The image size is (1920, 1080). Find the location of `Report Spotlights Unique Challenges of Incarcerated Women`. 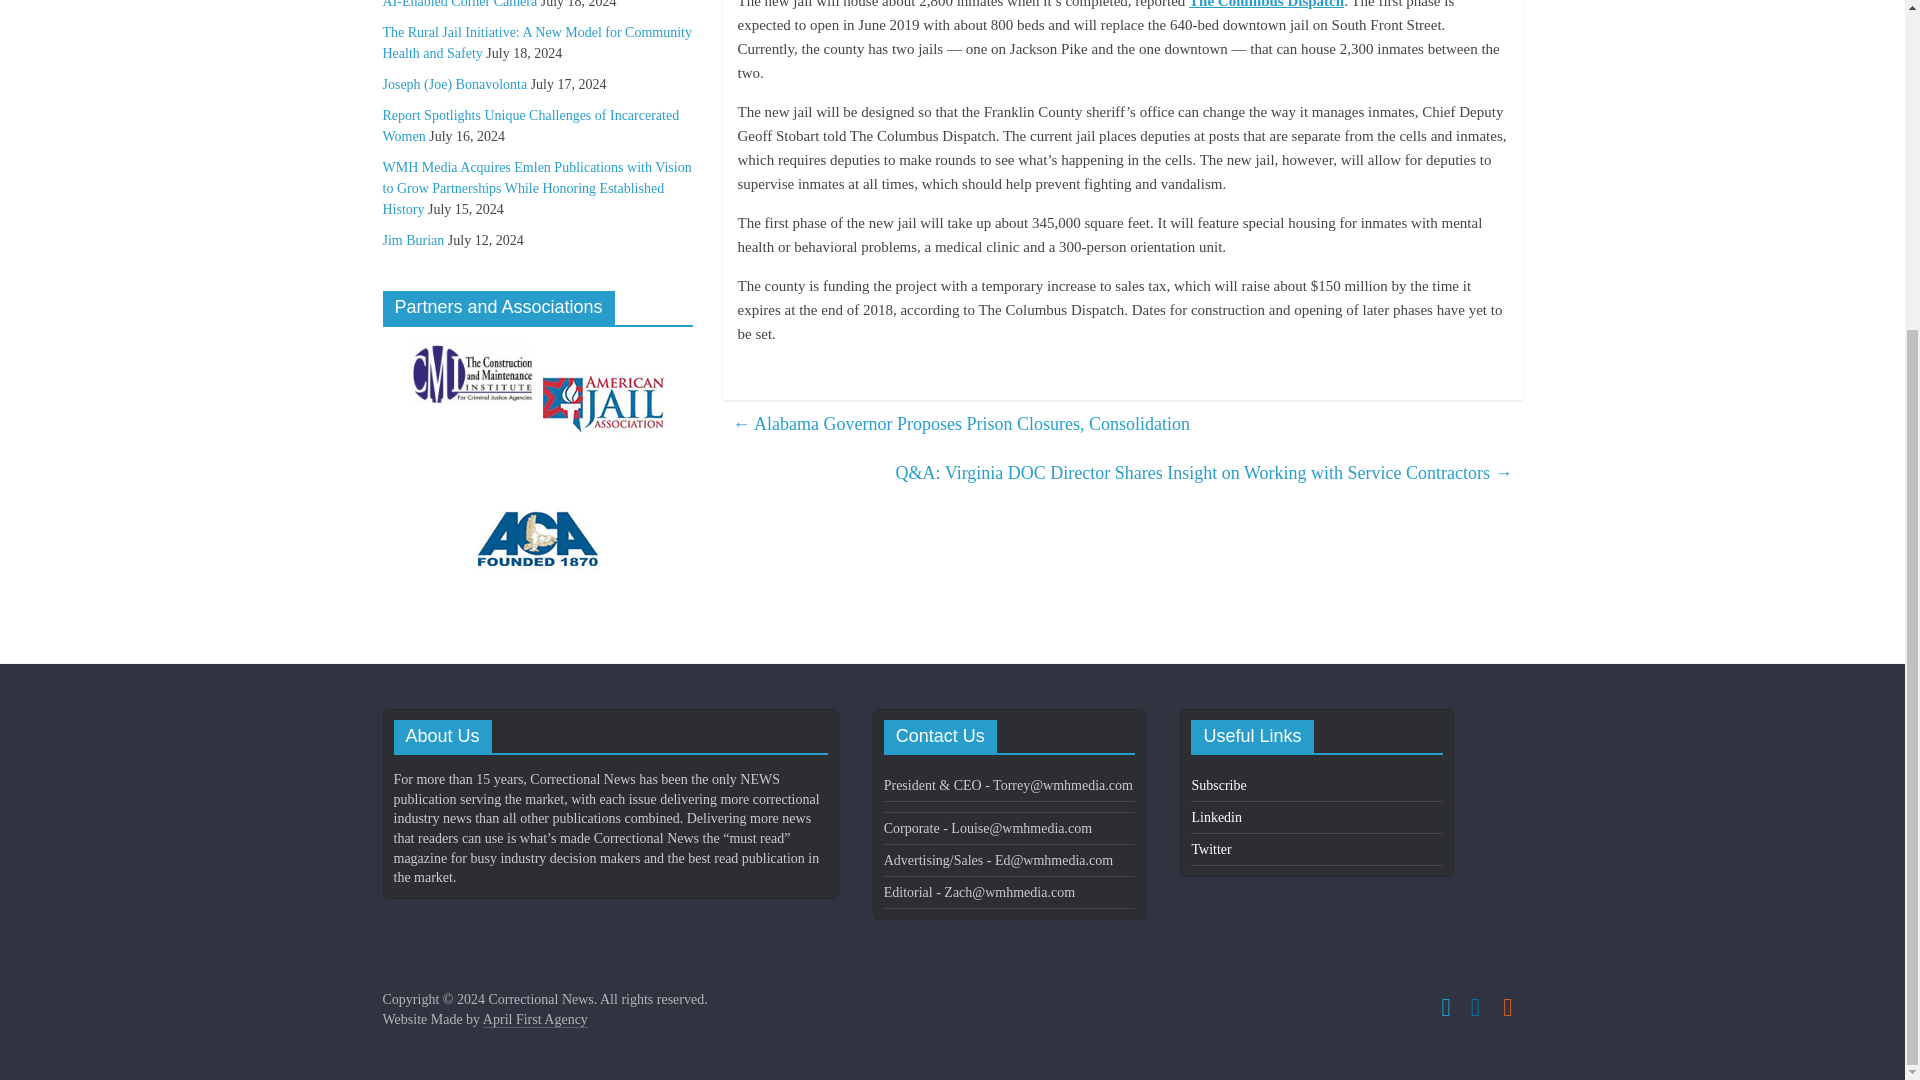

Report Spotlights Unique Challenges of Incarcerated Women is located at coordinates (530, 126).